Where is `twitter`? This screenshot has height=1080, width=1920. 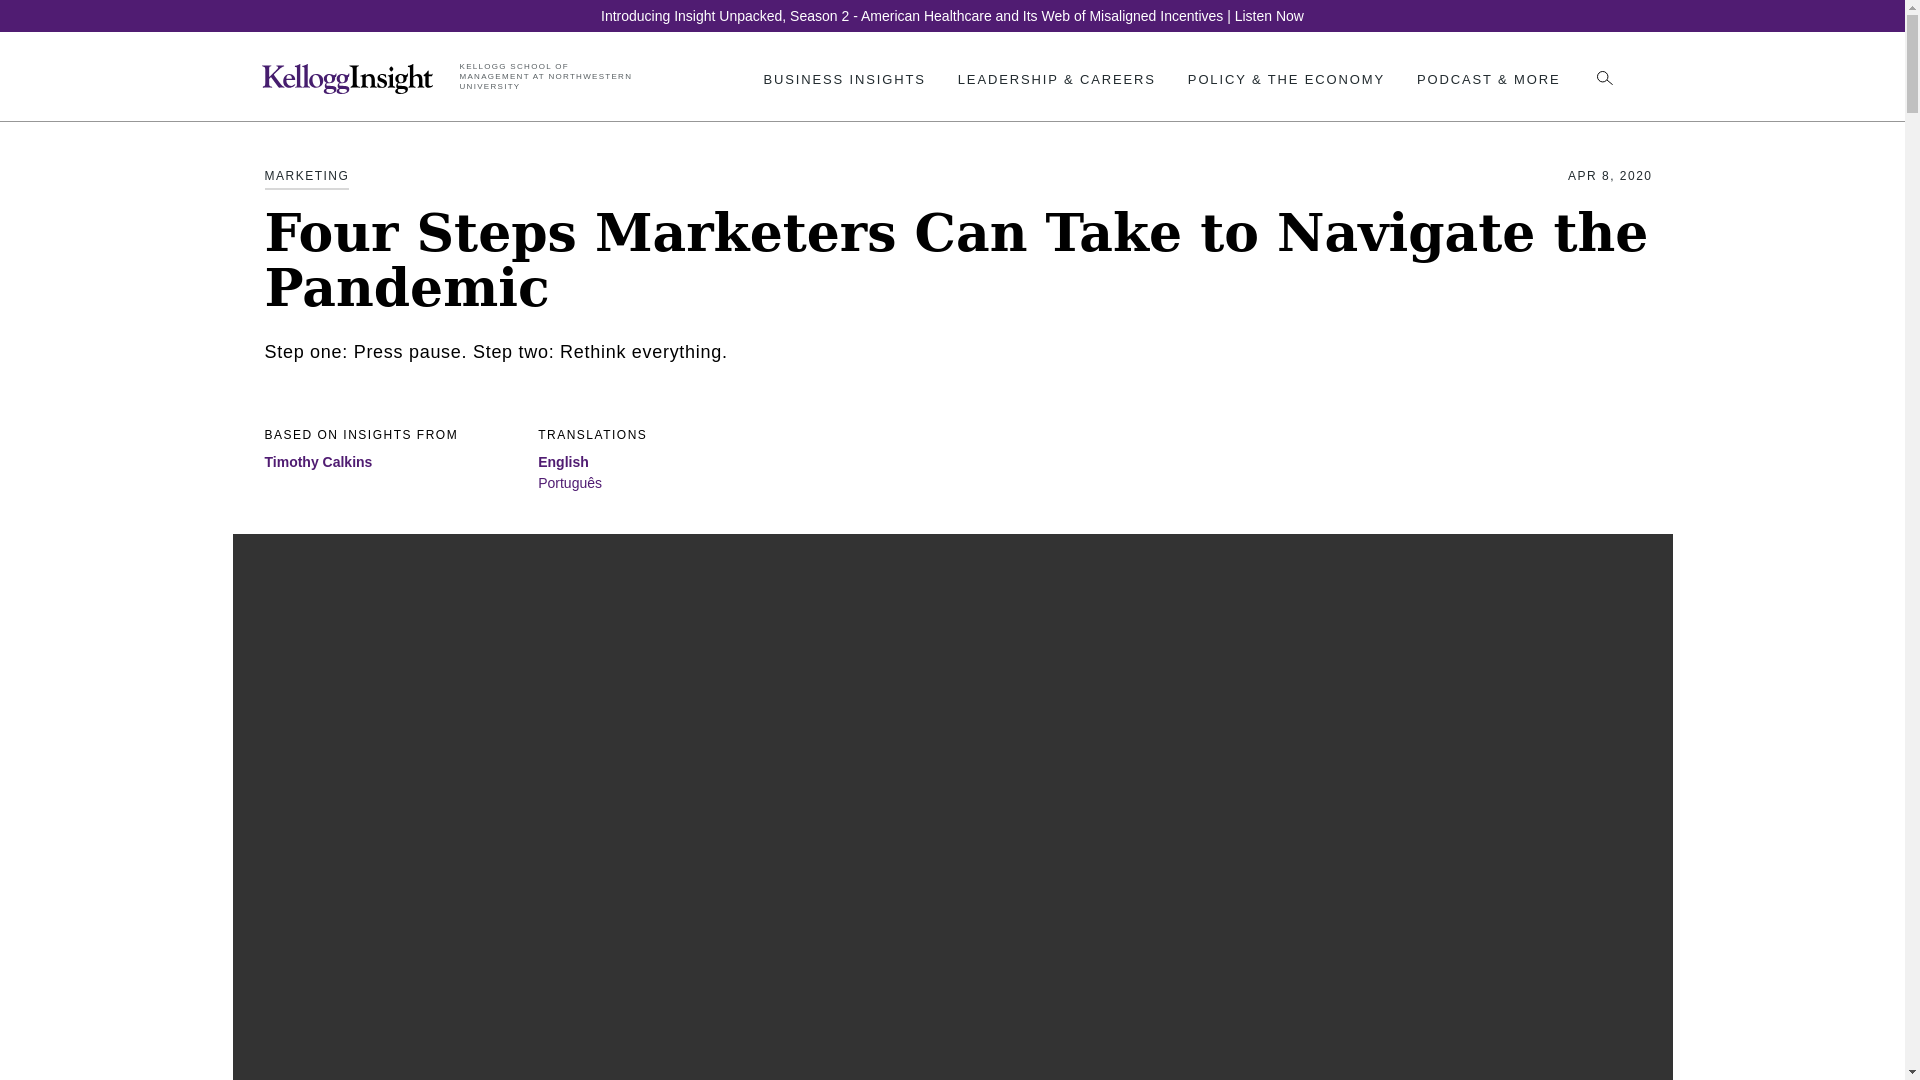 twitter is located at coordinates (1434, 56).